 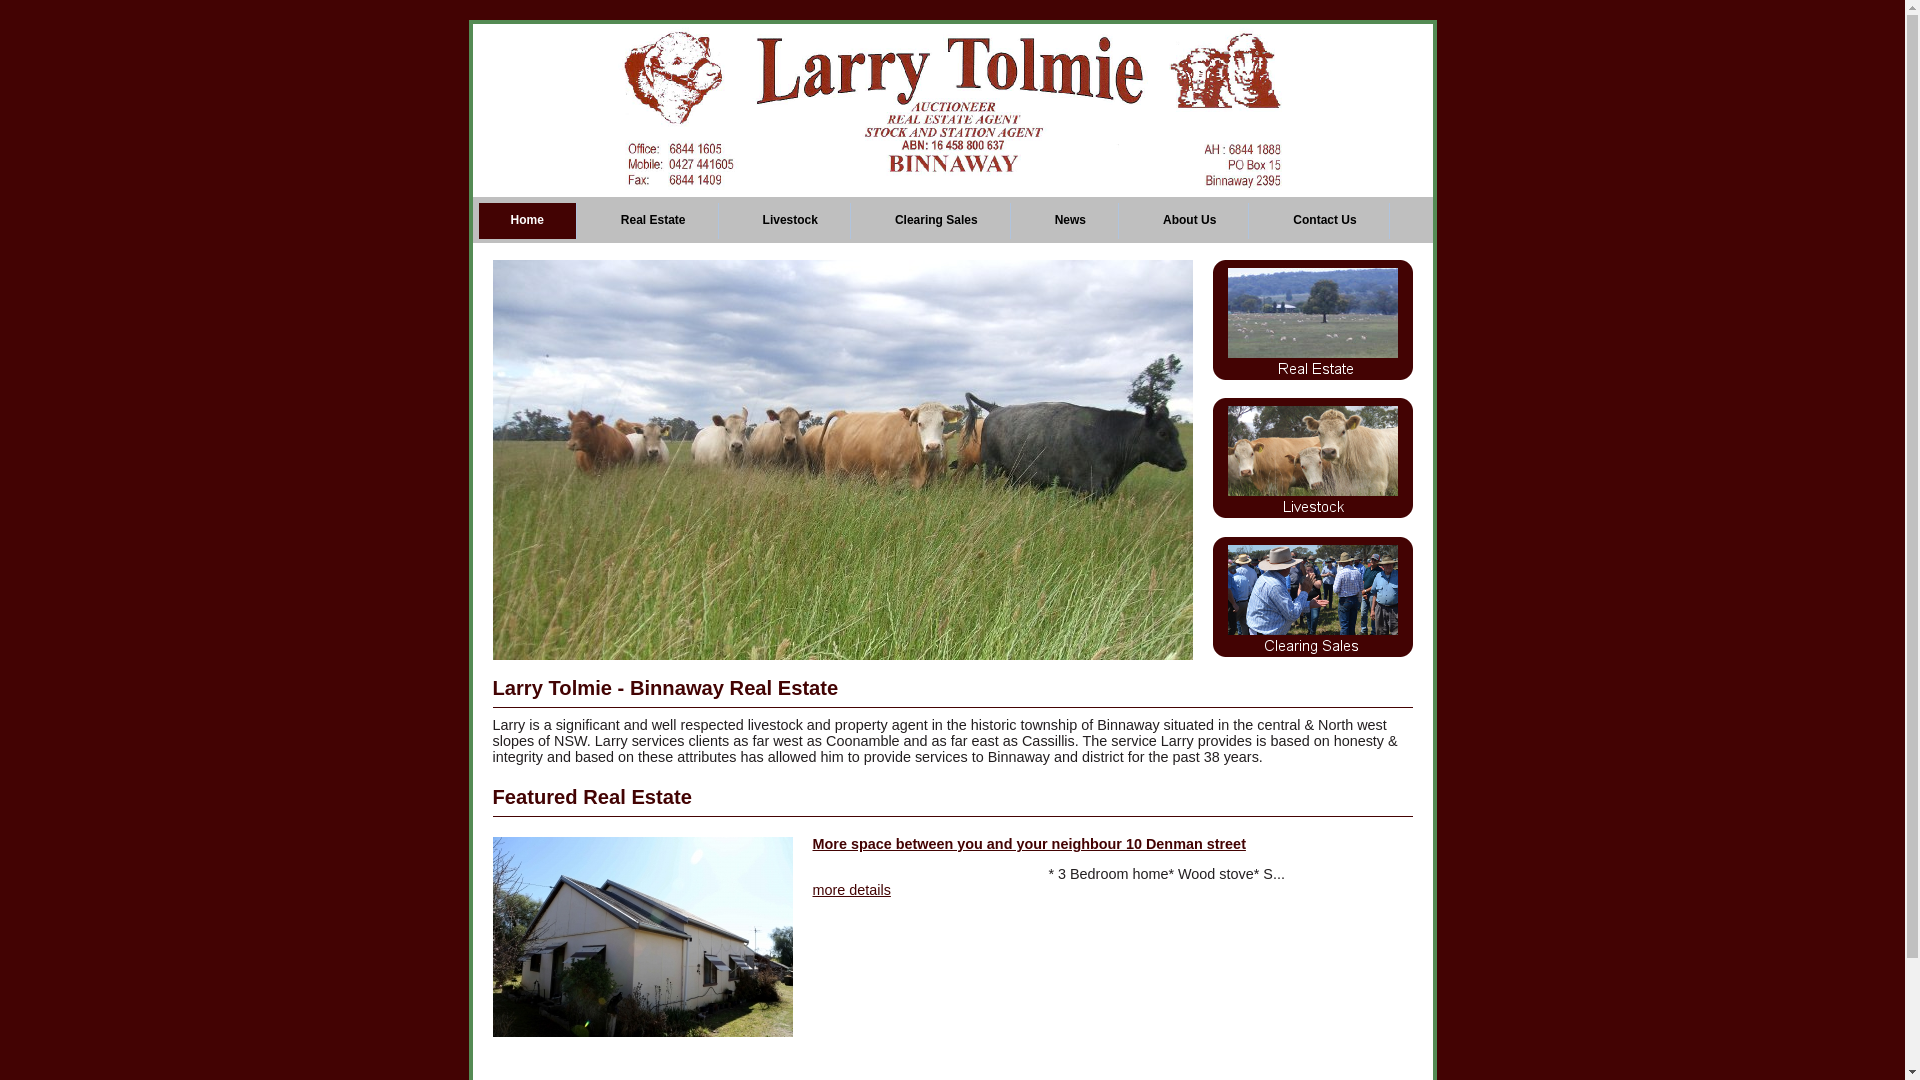 I want to click on Real Estate, so click(x=654, y=221).